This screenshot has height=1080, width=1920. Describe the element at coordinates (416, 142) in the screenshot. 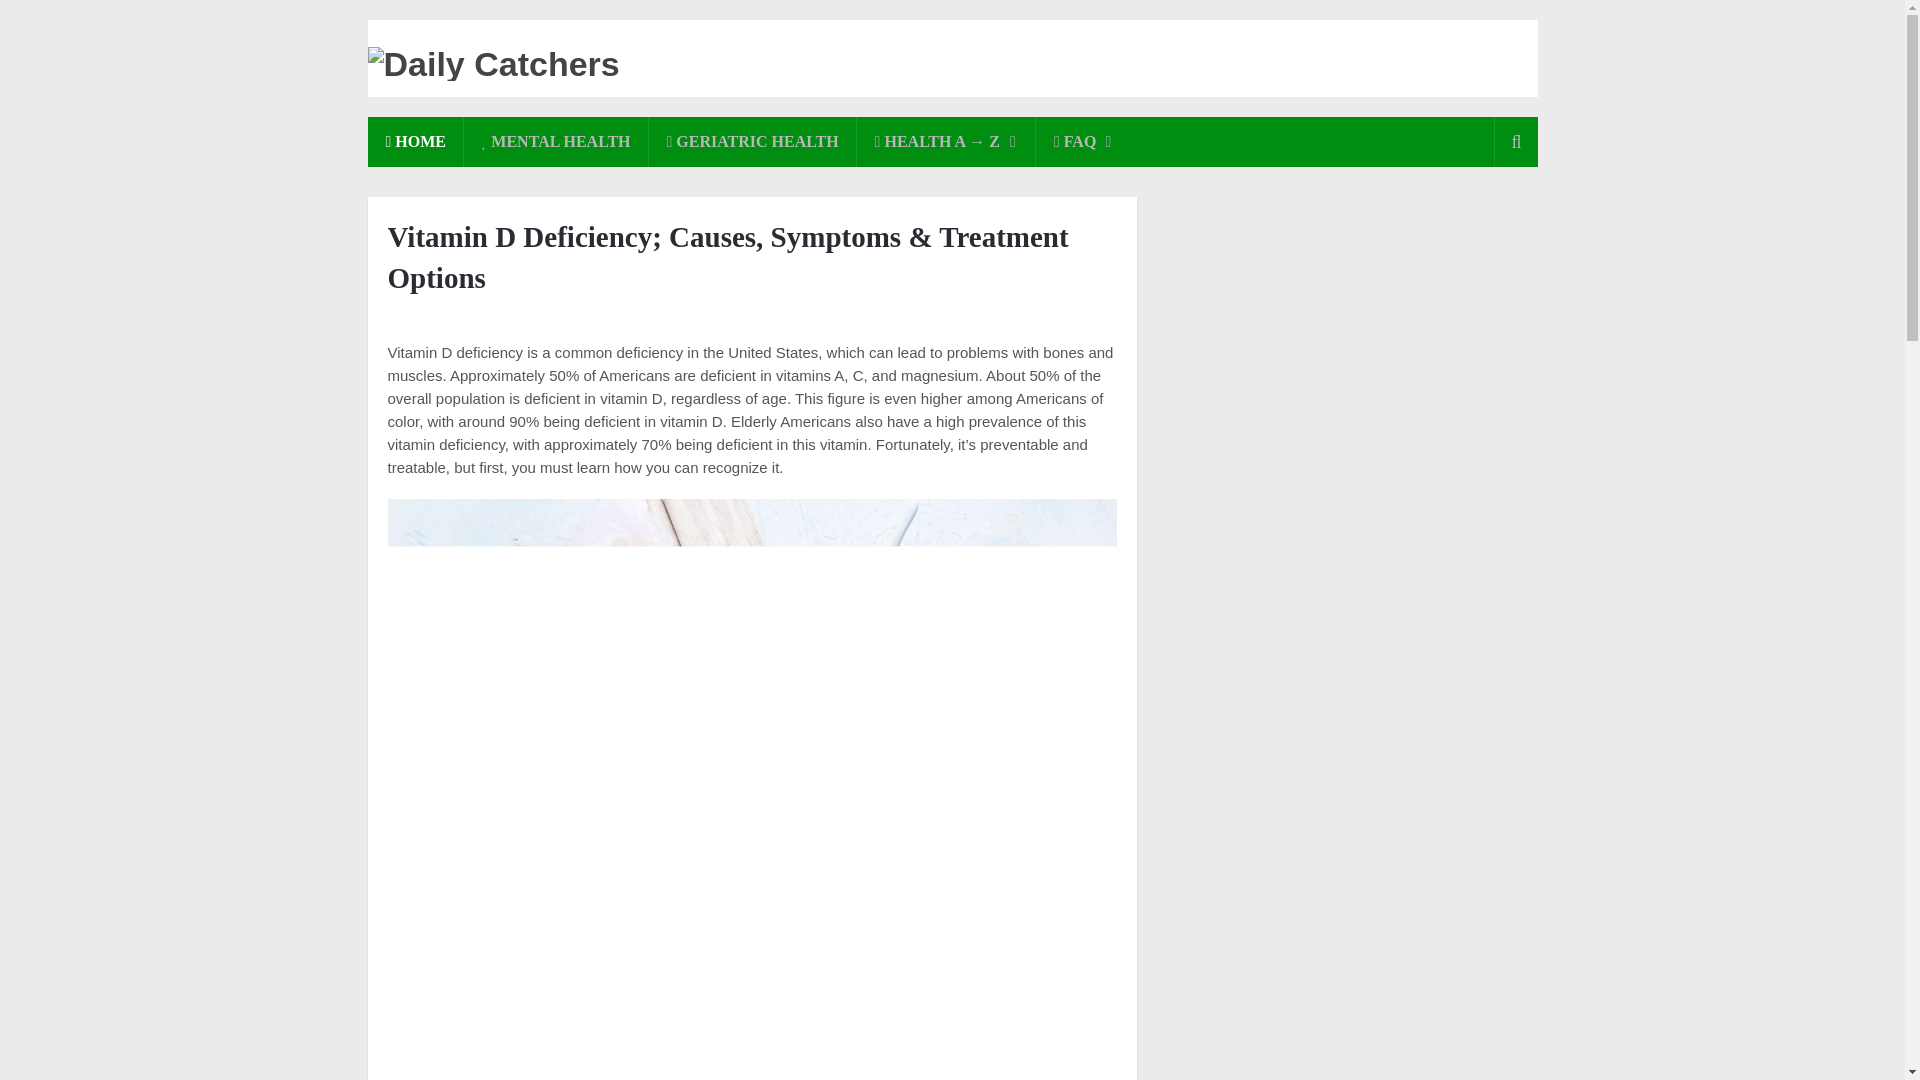

I see `HOME` at that location.